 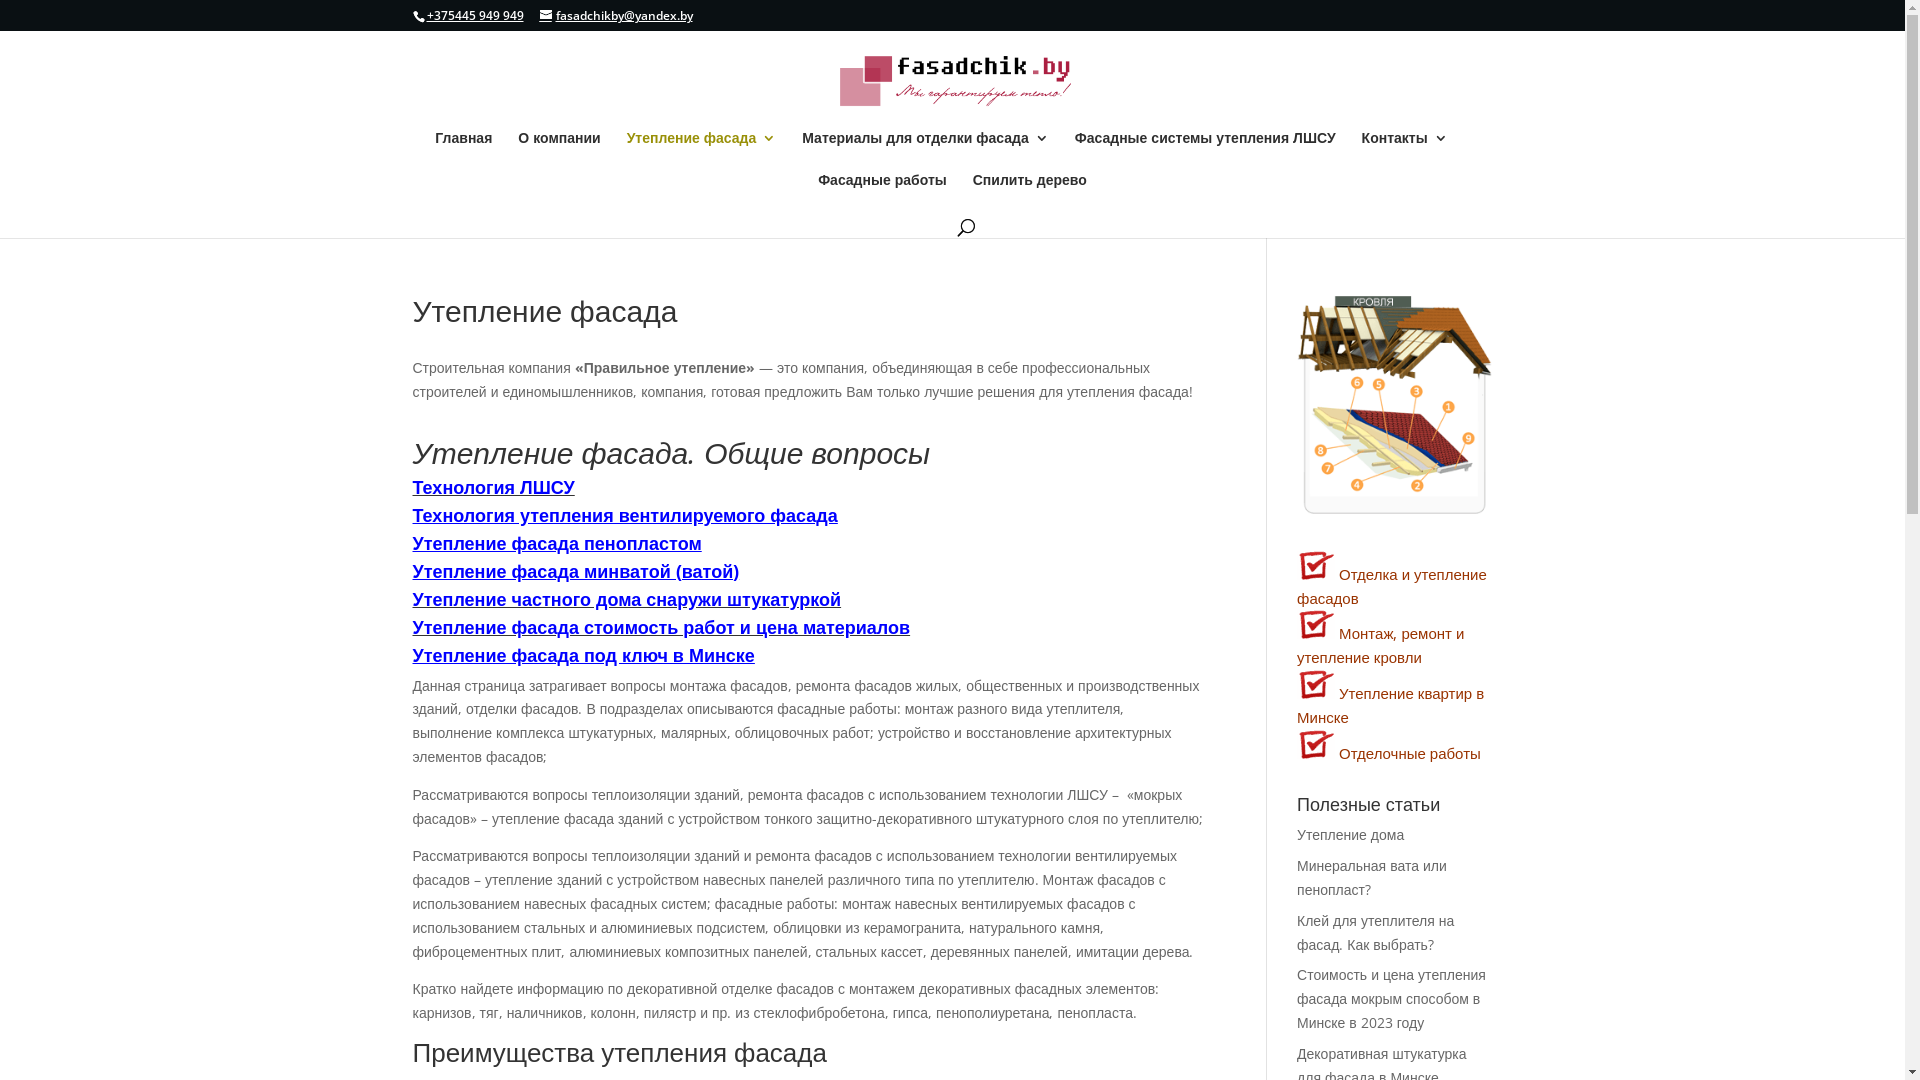 What do you see at coordinates (474, 16) in the screenshot?
I see `+375445 949 949` at bounding box center [474, 16].